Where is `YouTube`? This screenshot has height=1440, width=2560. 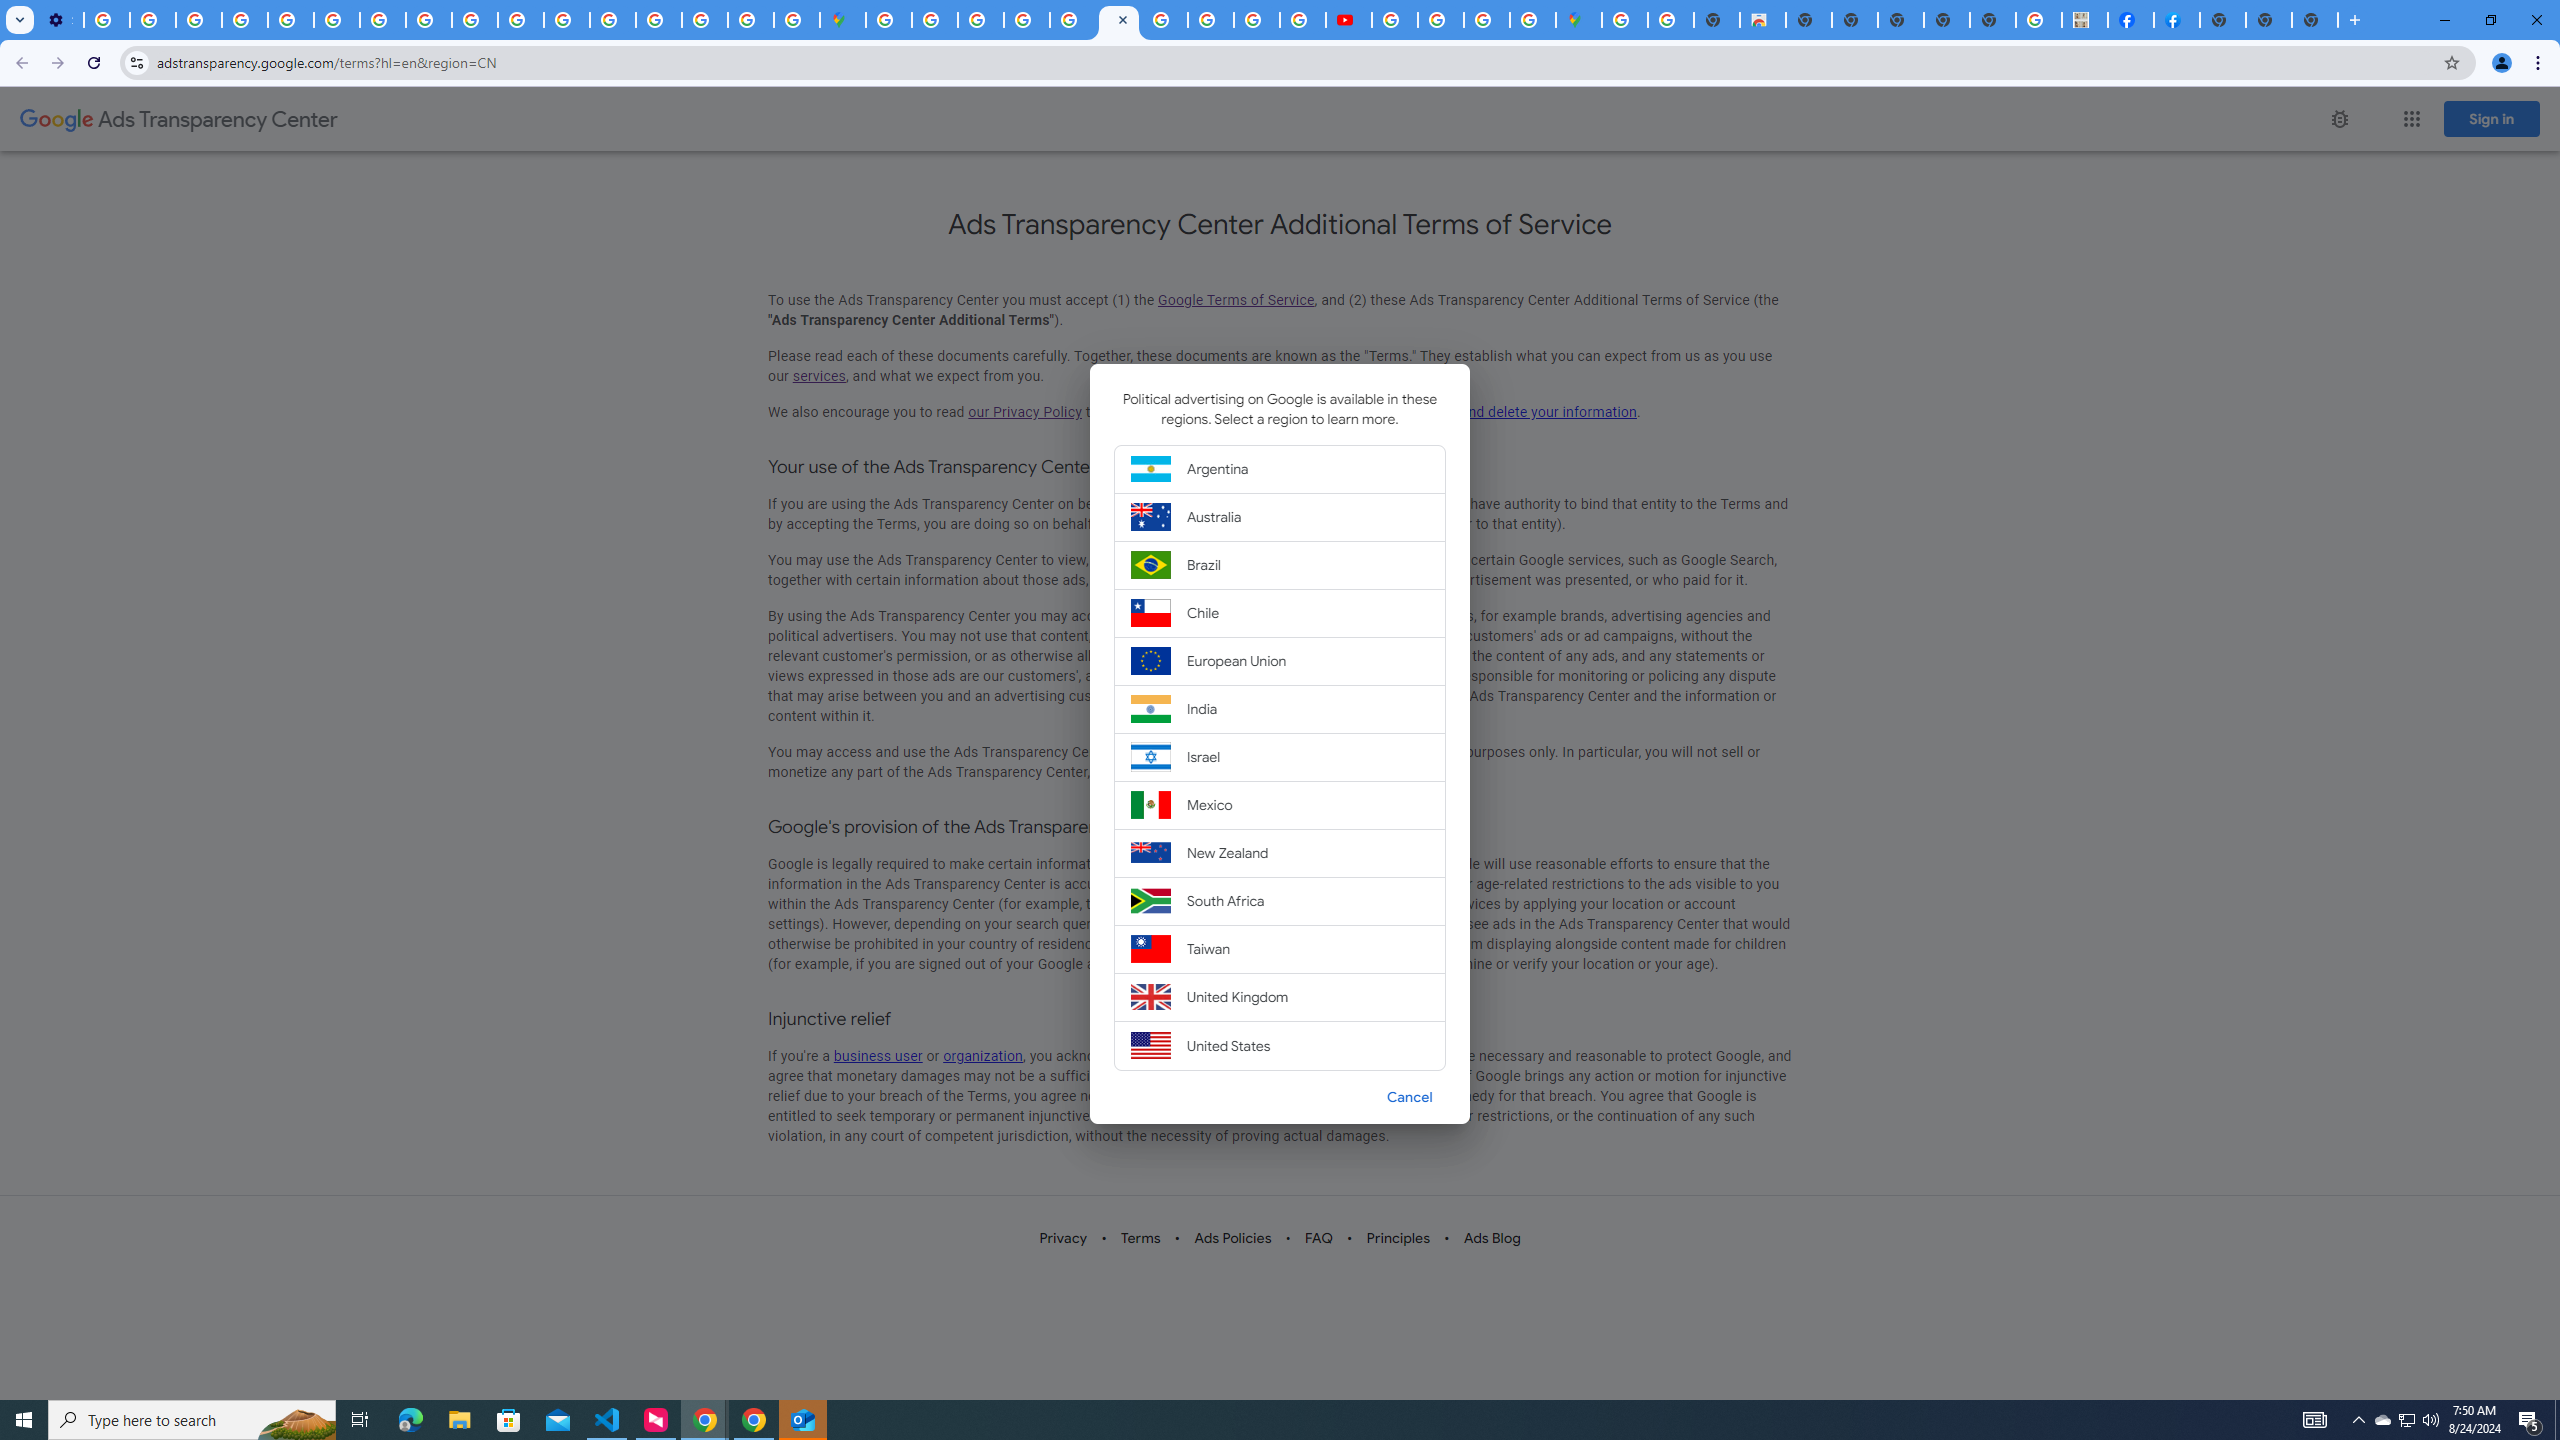 YouTube is located at coordinates (336, 20).